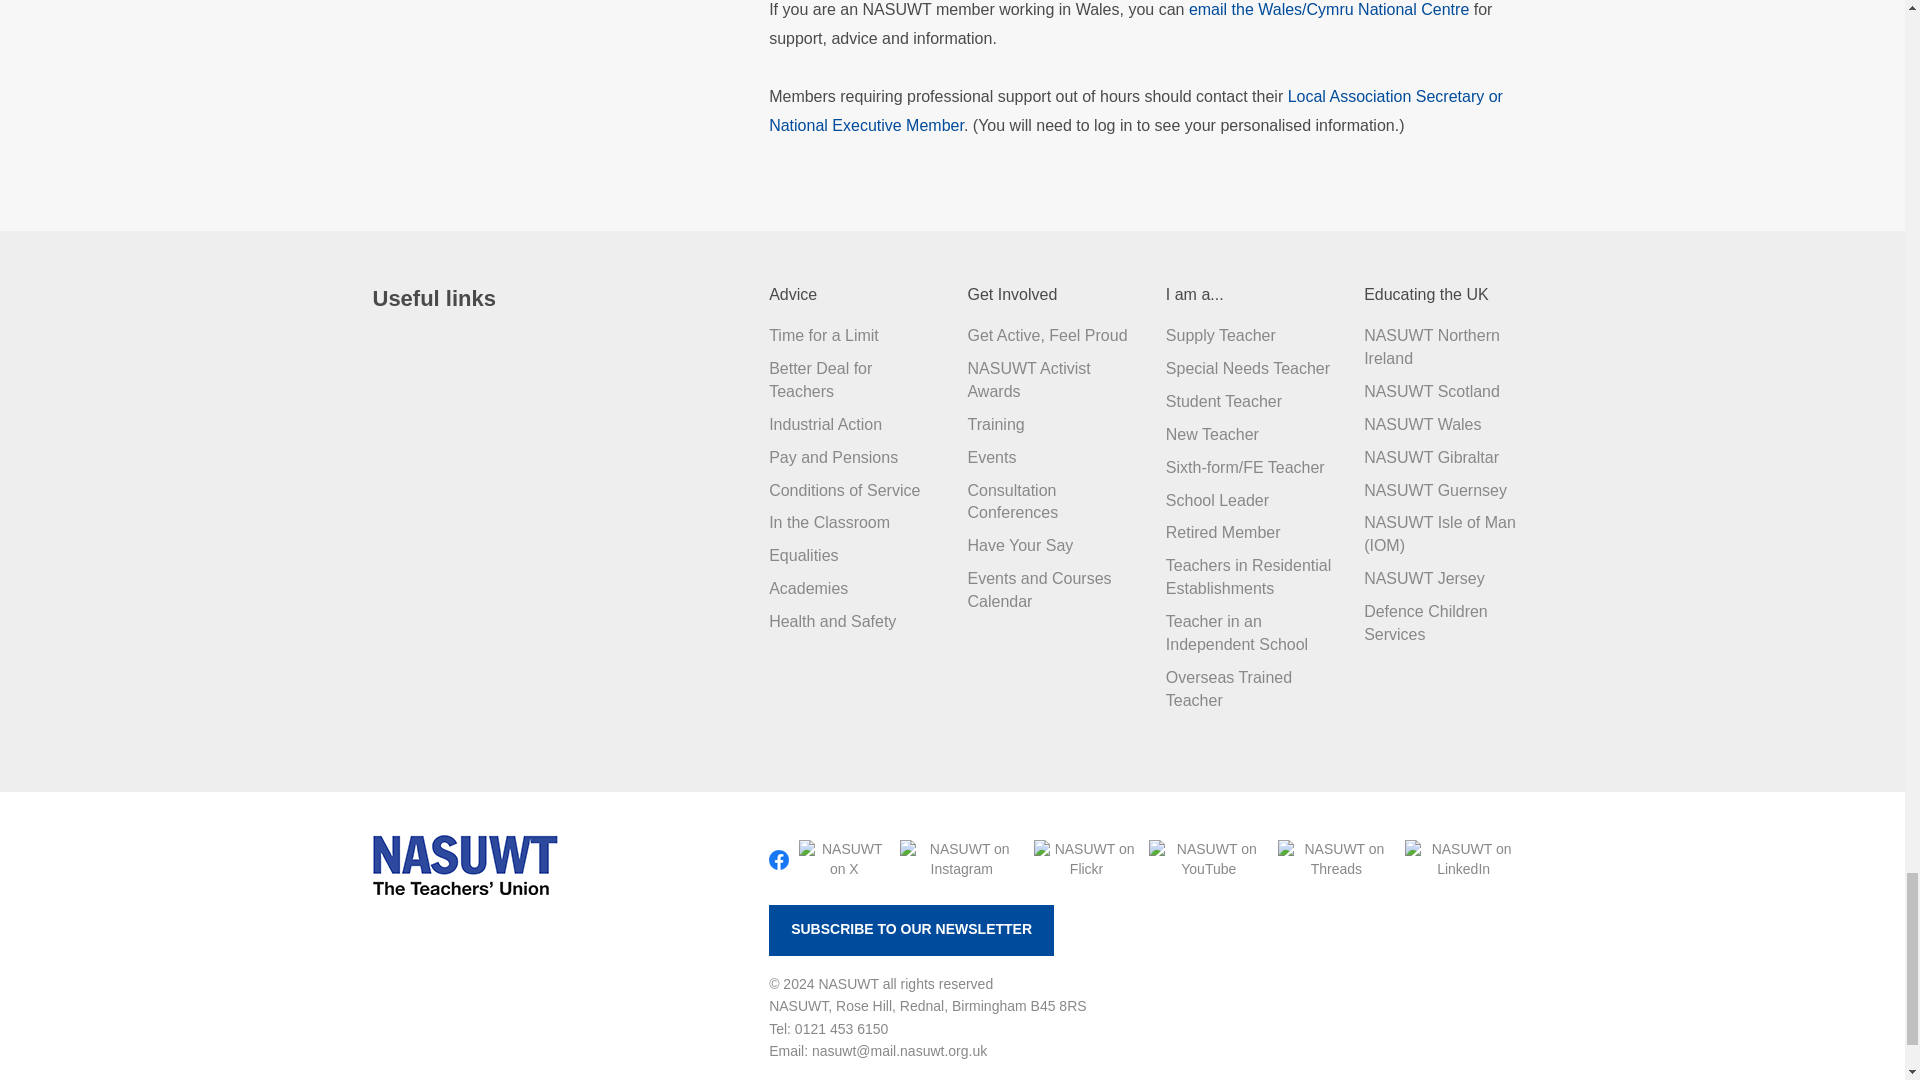 Image resolution: width=1920 pixels, height=1080 pixels. I want to click on NASUWT Activist Awards, so click(1028, 379).